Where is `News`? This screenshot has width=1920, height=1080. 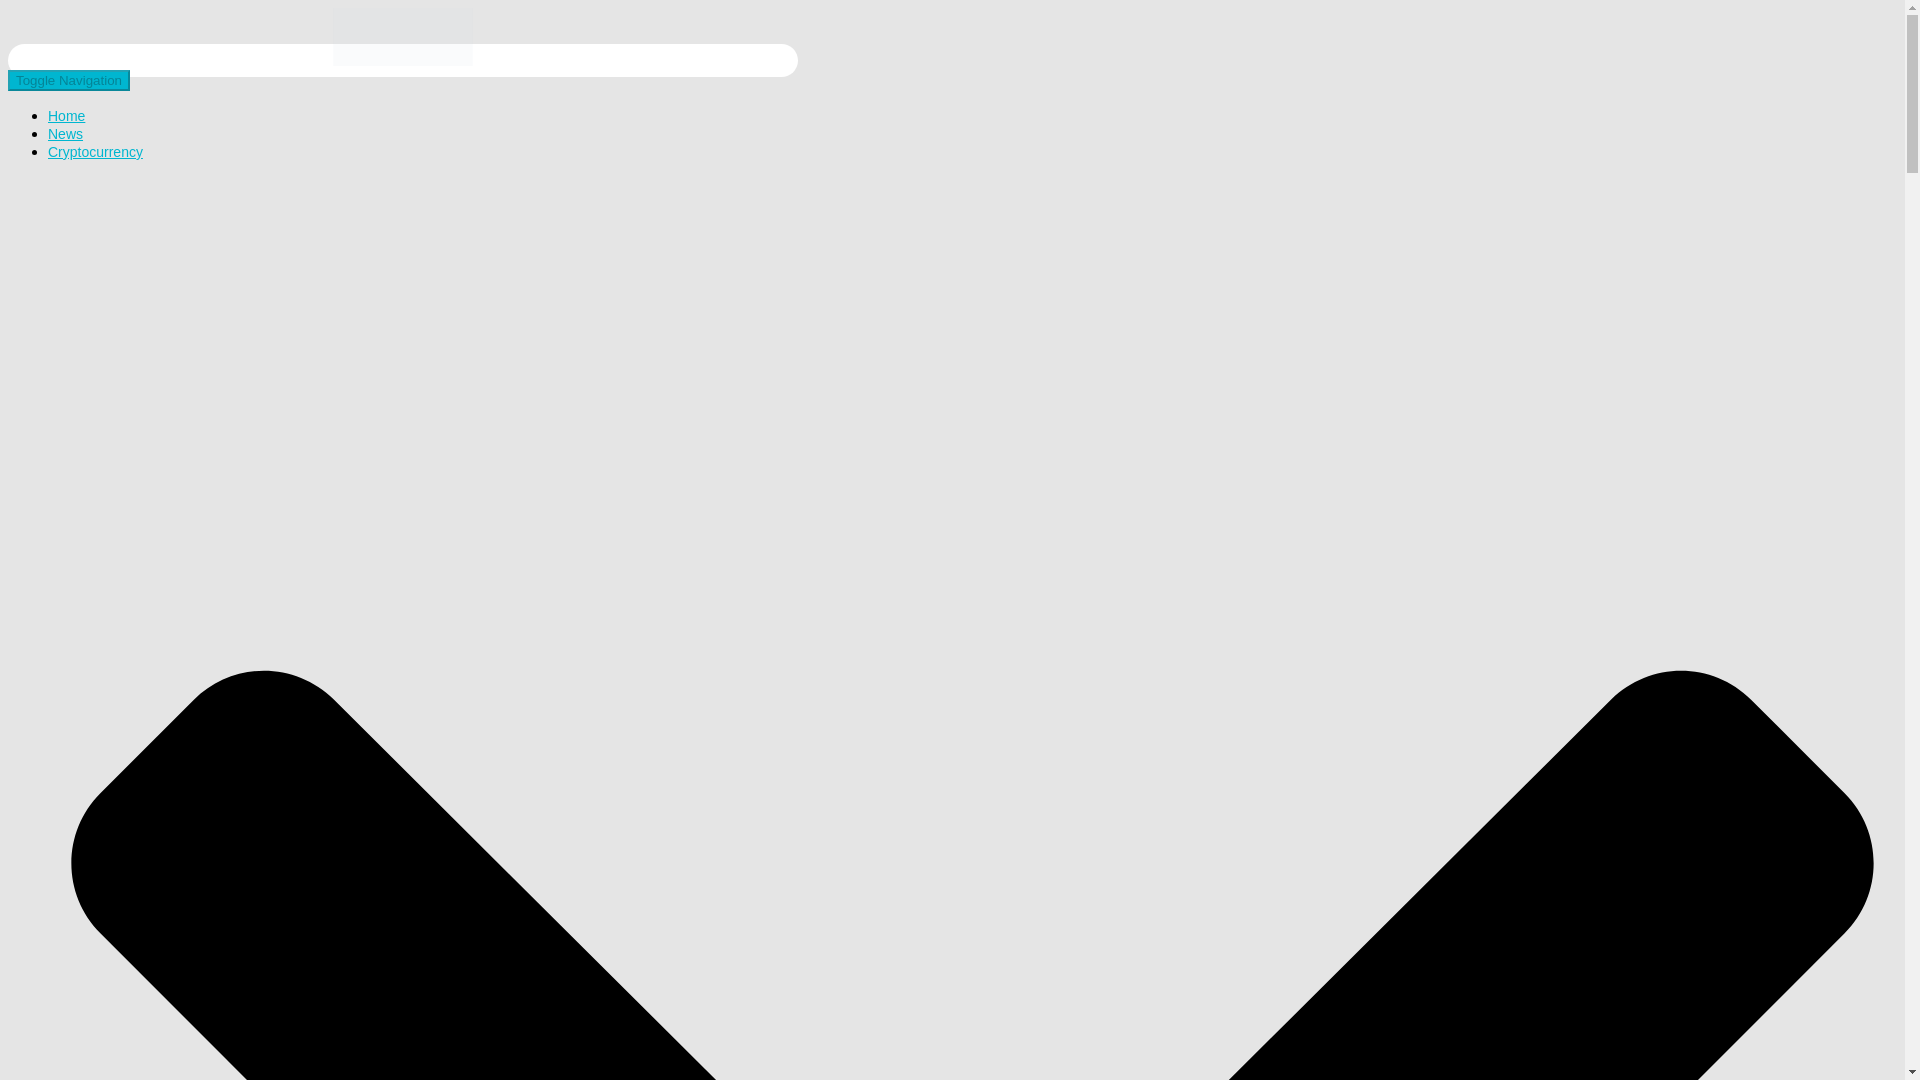 News is located at coordinates (65, 134).